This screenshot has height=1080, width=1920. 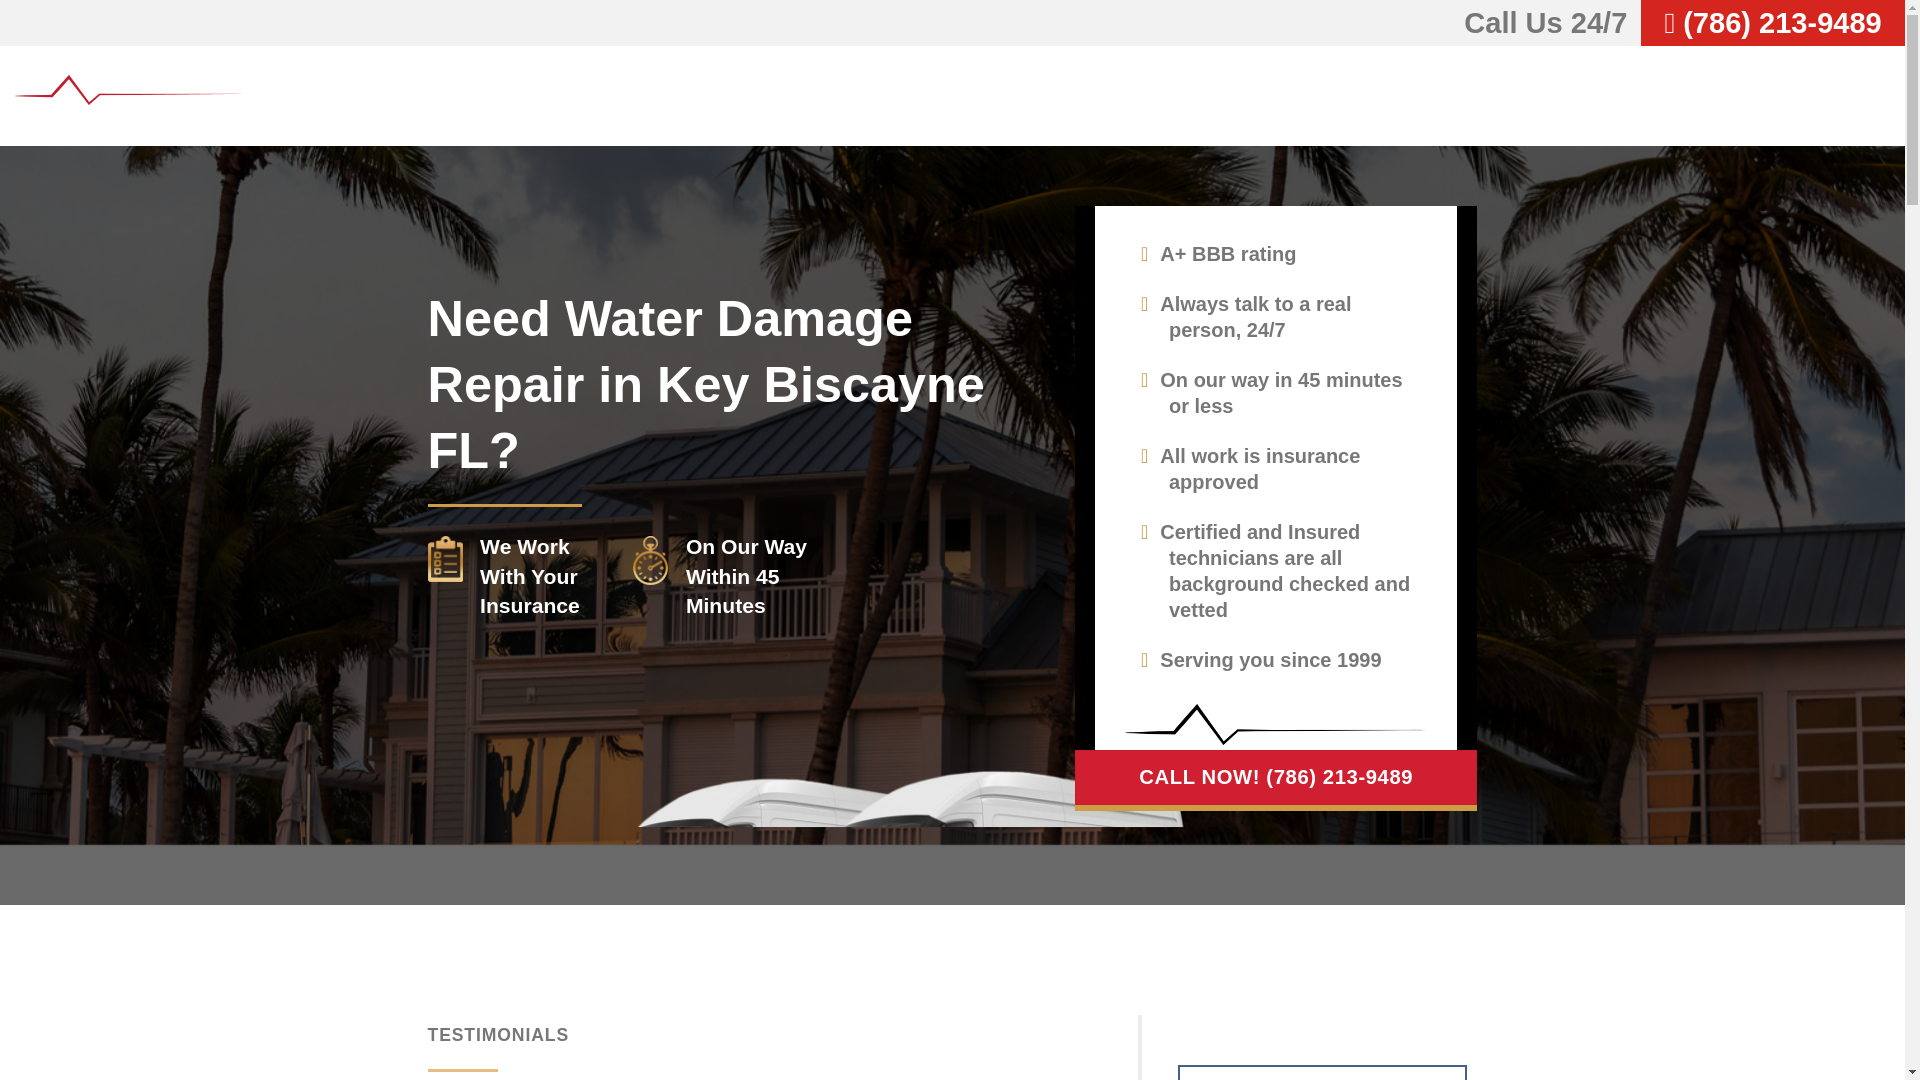 I want to click on Testimonials, so click(x=1688, y=95).